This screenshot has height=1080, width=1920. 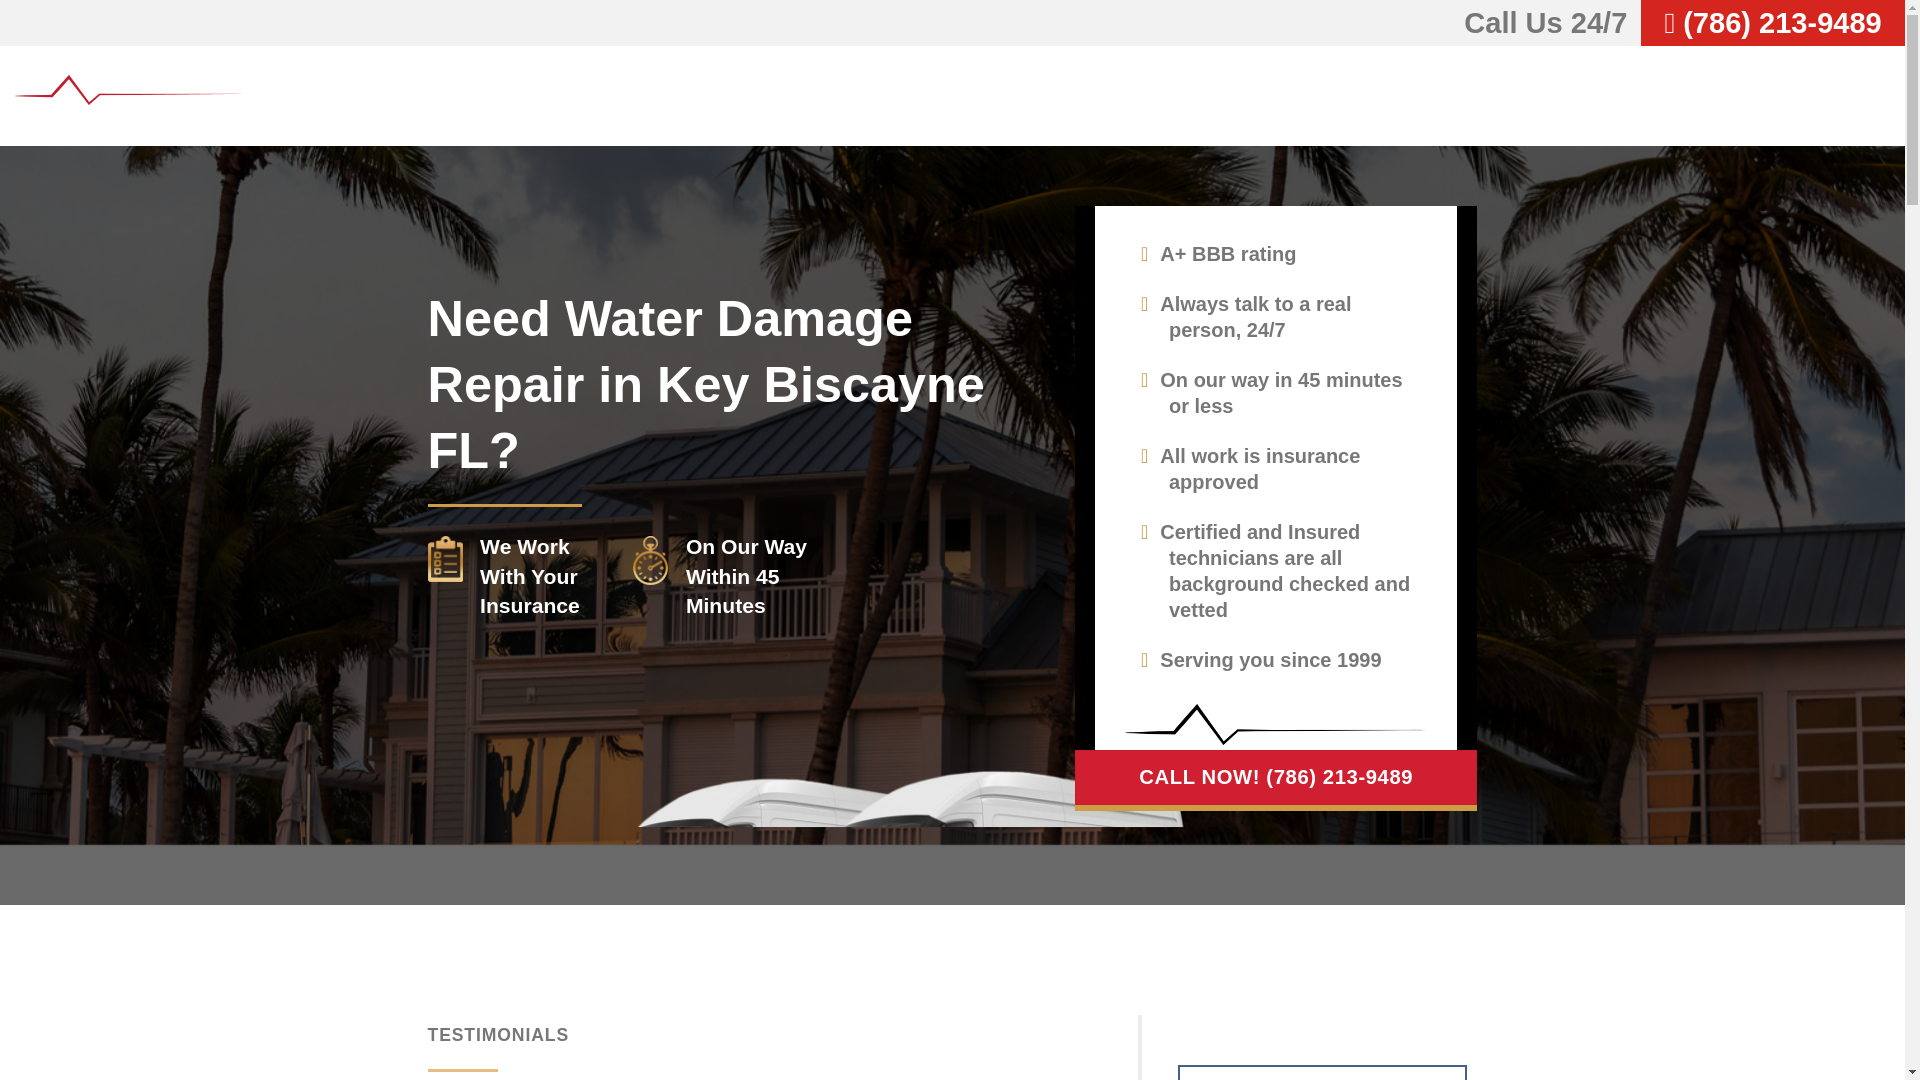 I want to click on Testimonials, so click(x=1688, y=95).